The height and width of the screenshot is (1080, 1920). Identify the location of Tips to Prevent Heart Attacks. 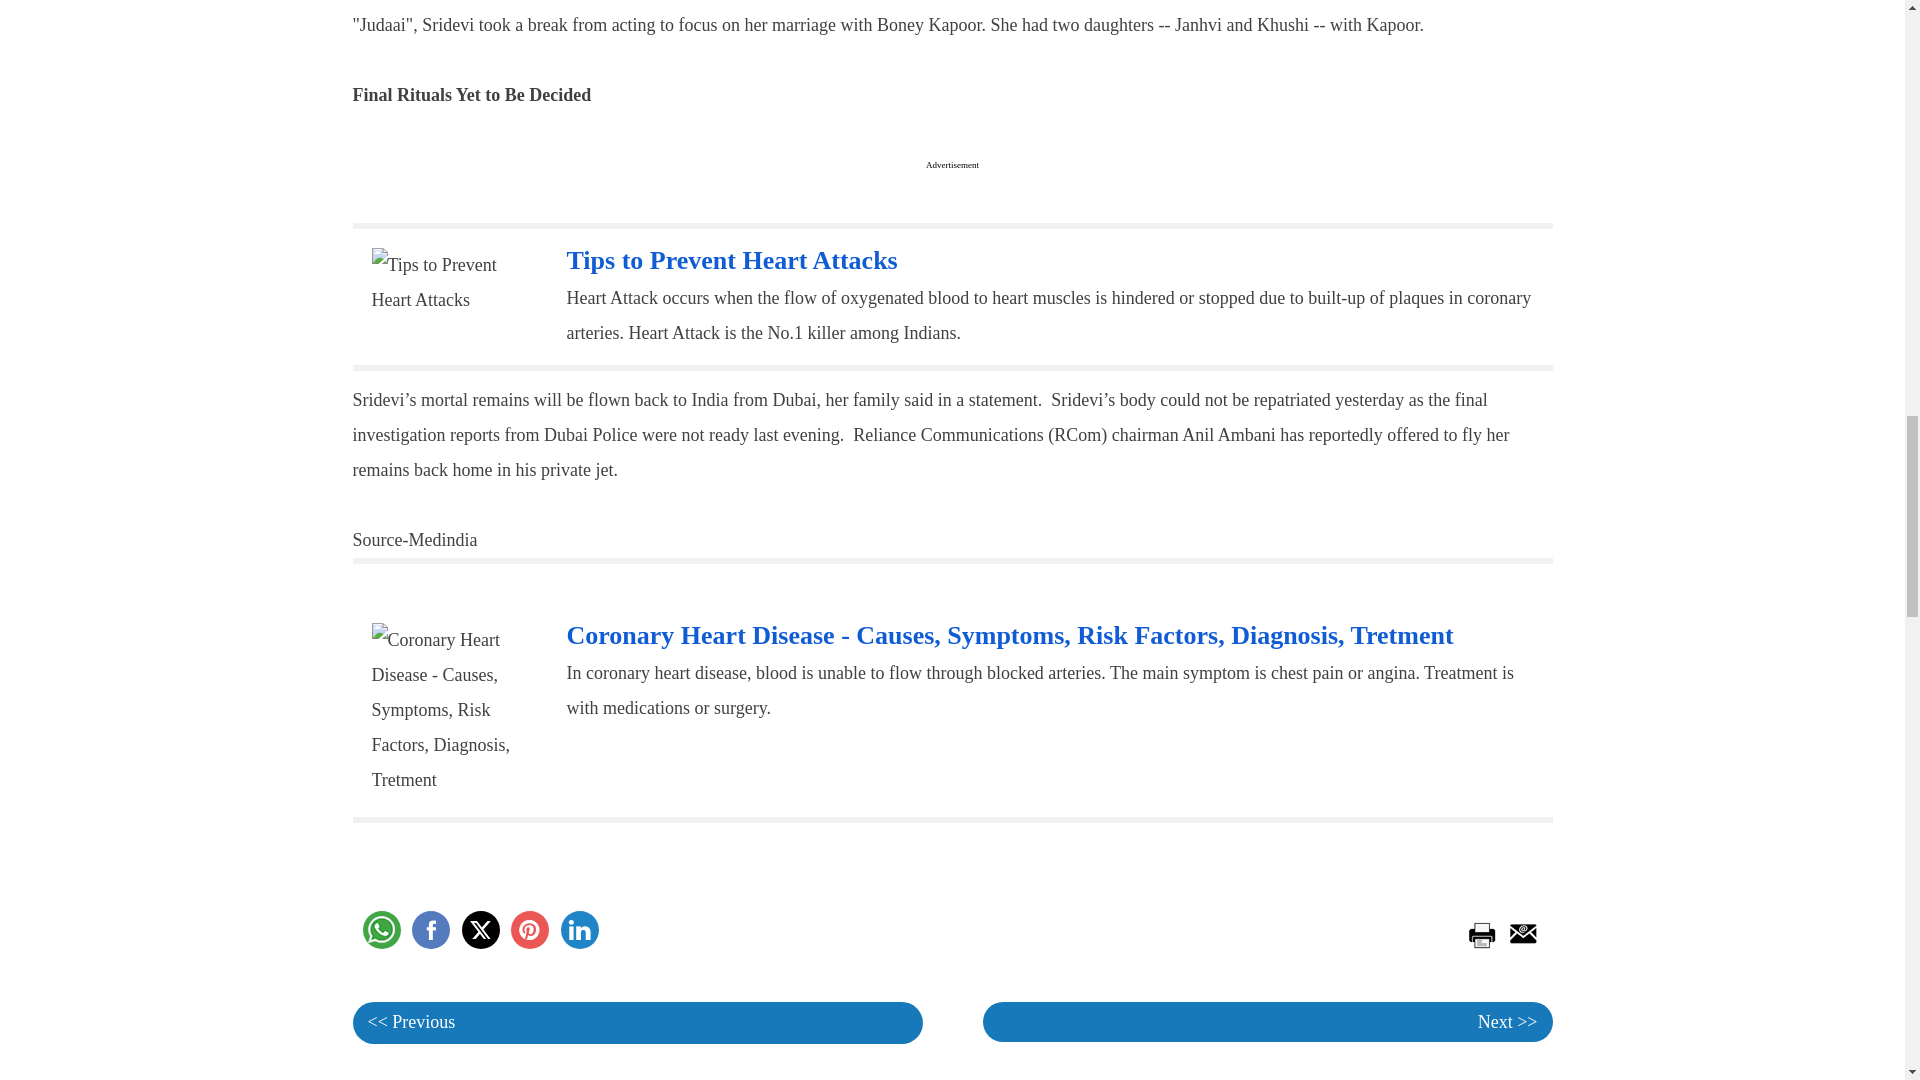
(731, 260).